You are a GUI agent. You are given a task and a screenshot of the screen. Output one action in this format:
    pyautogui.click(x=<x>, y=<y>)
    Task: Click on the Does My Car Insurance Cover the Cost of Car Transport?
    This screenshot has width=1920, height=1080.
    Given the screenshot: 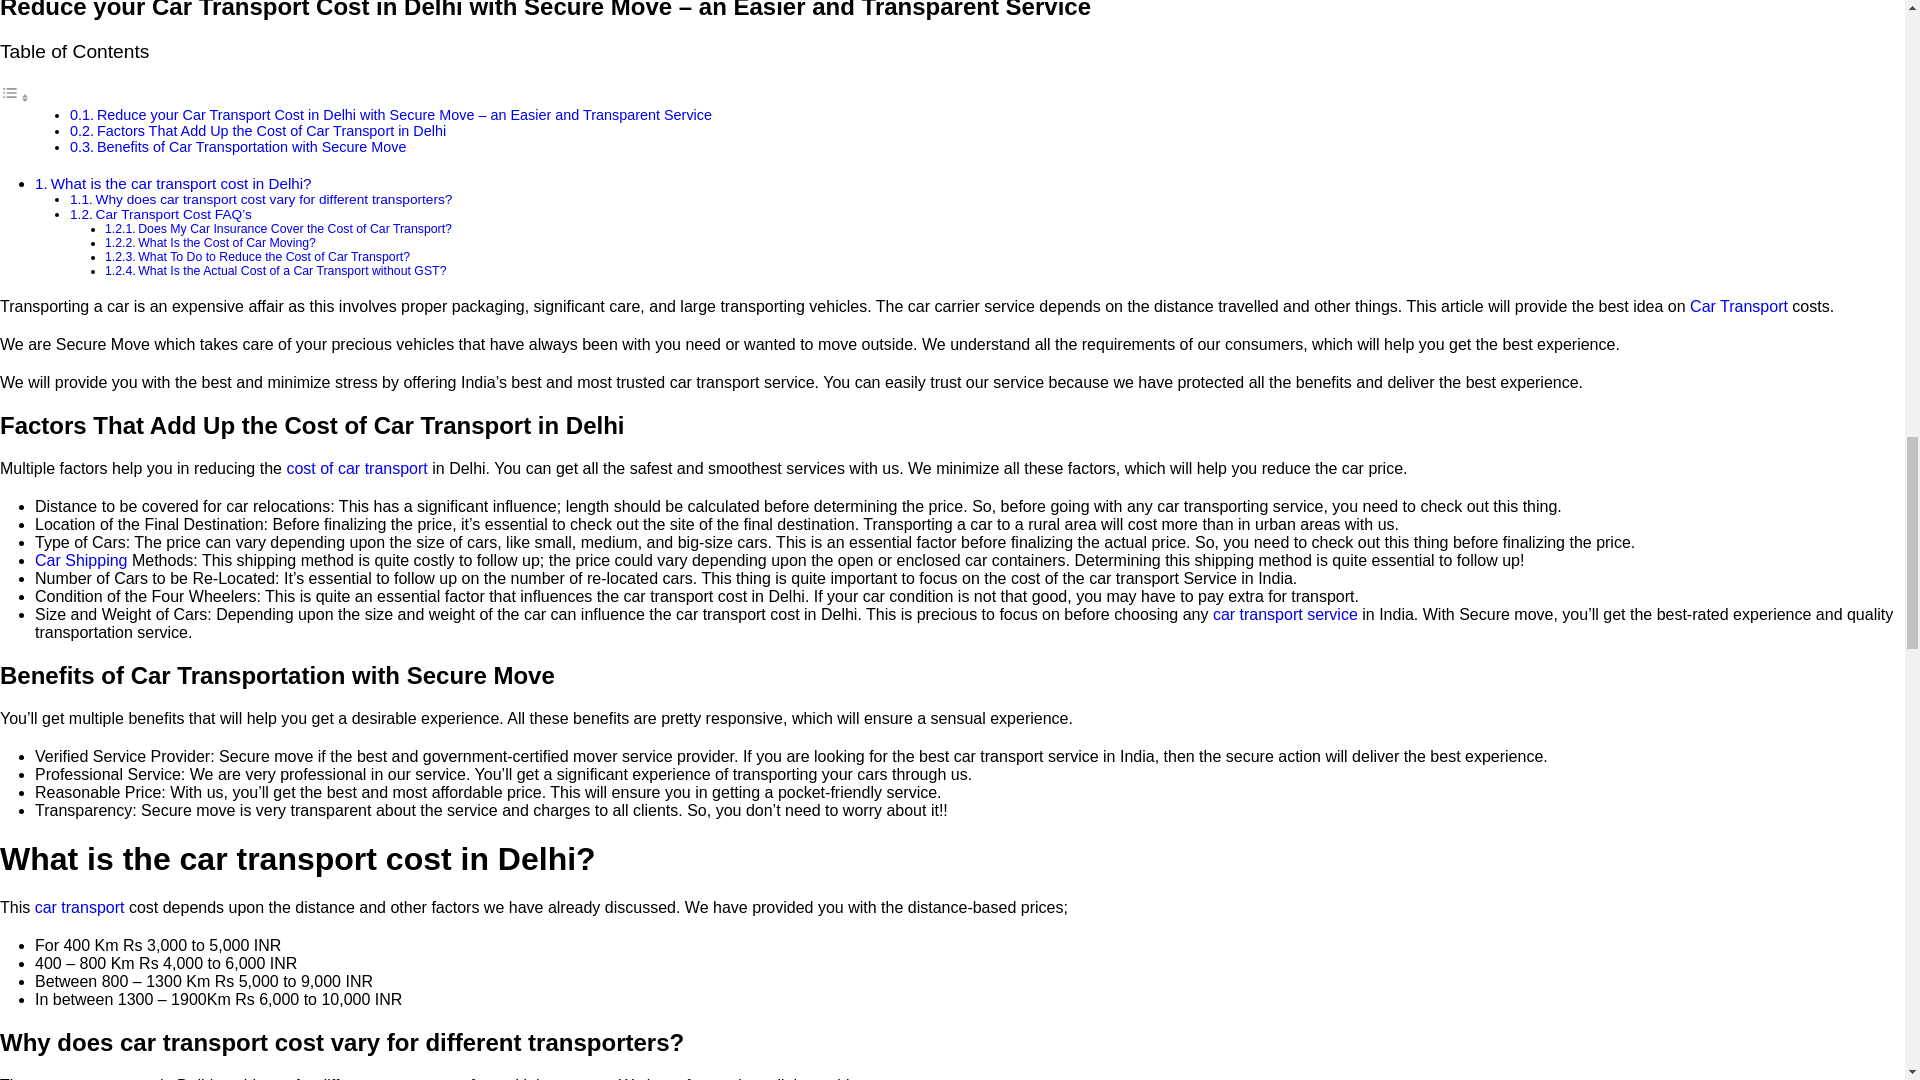 What is the action you would take?
    pyautogui.click(x=294, y=229)
    